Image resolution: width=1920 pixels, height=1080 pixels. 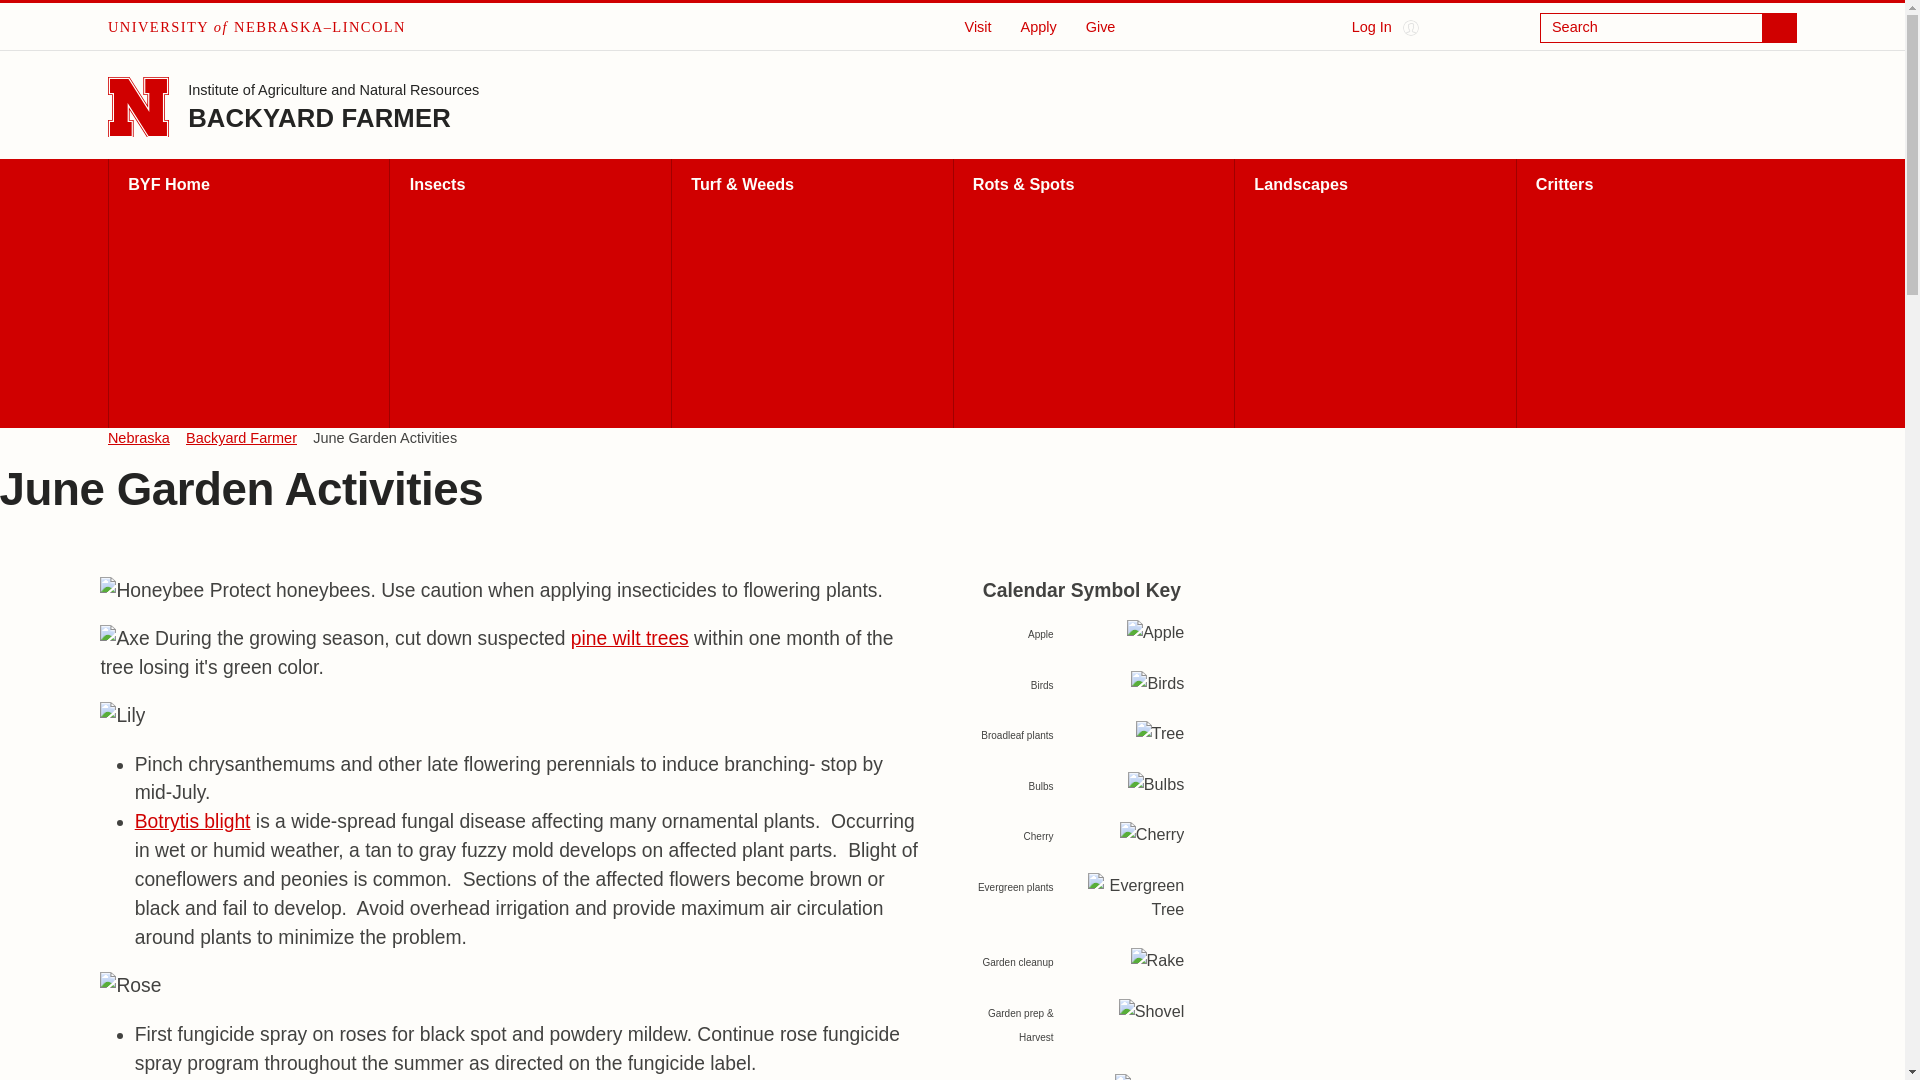 I want to click on Backyard Farmer, so click(x=242, y=438).